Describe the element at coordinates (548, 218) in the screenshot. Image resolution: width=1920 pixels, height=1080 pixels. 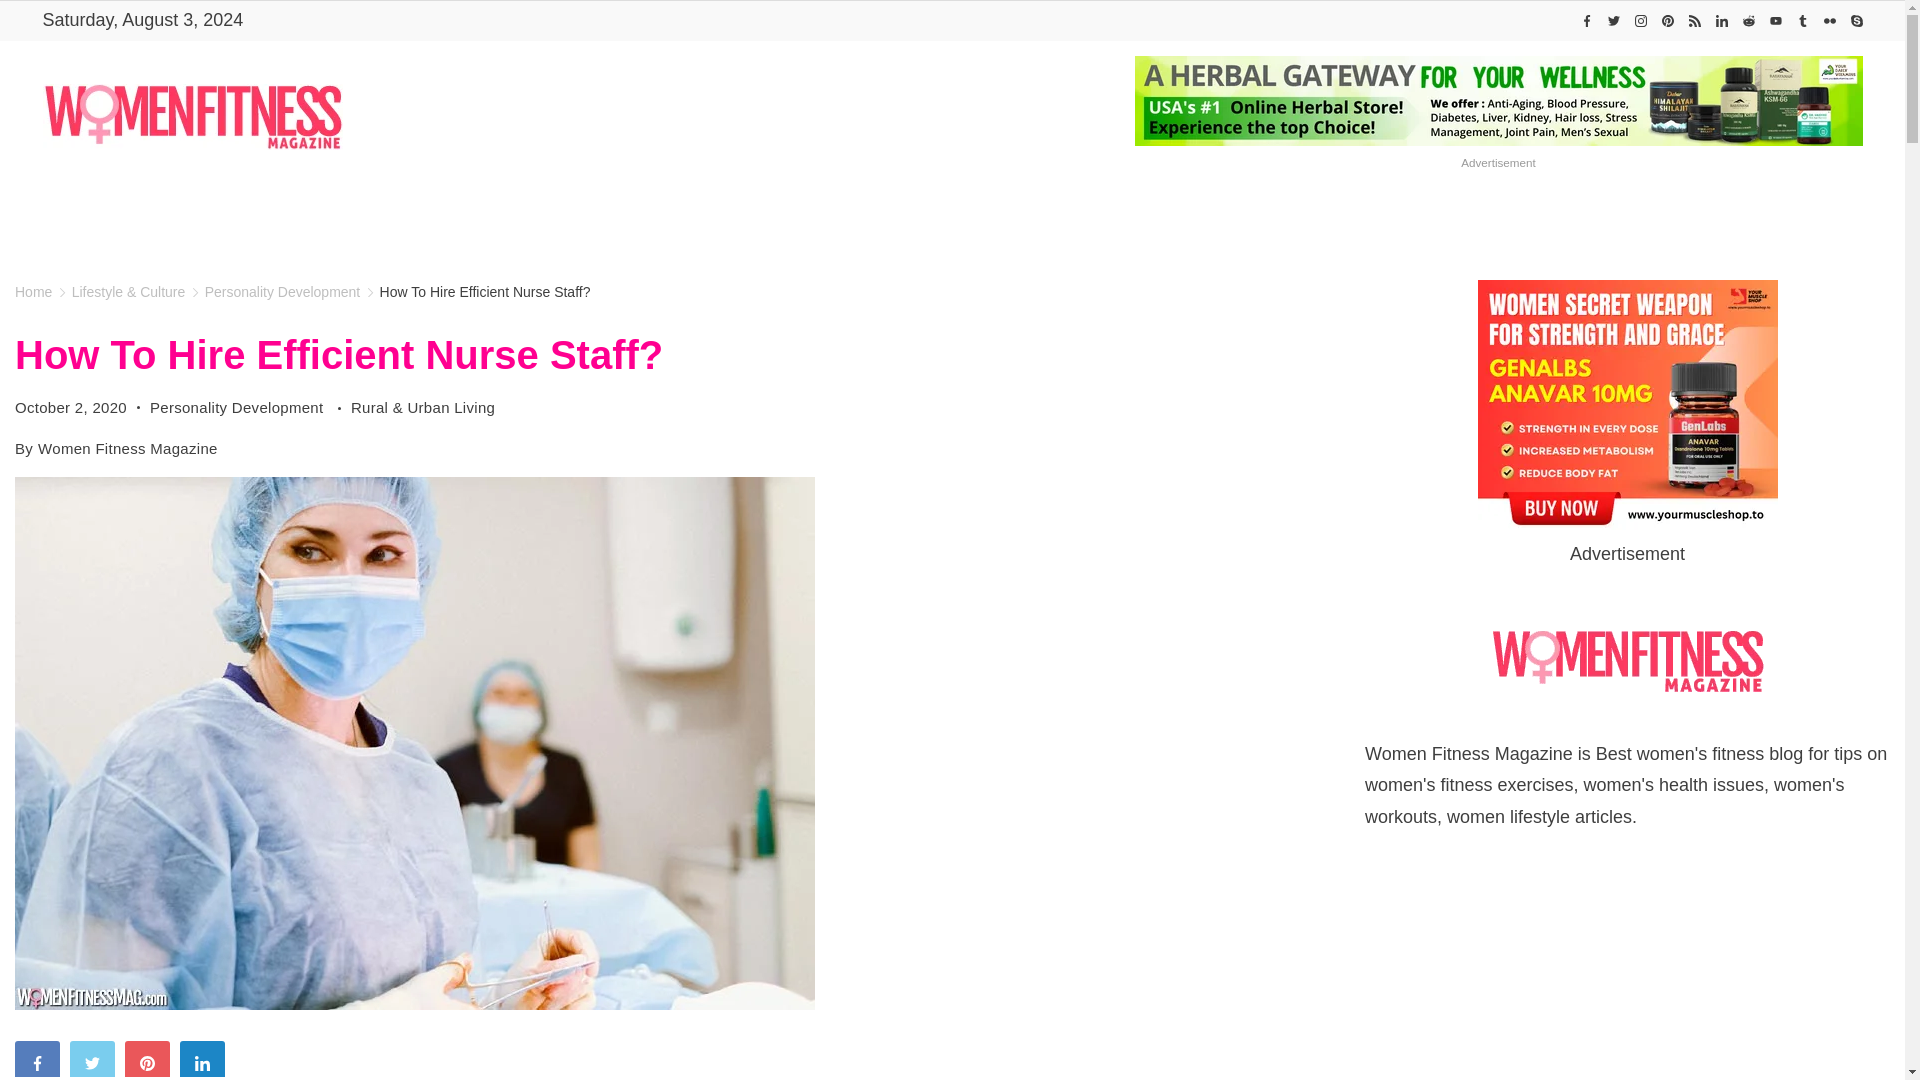
I see `Home` at that location.